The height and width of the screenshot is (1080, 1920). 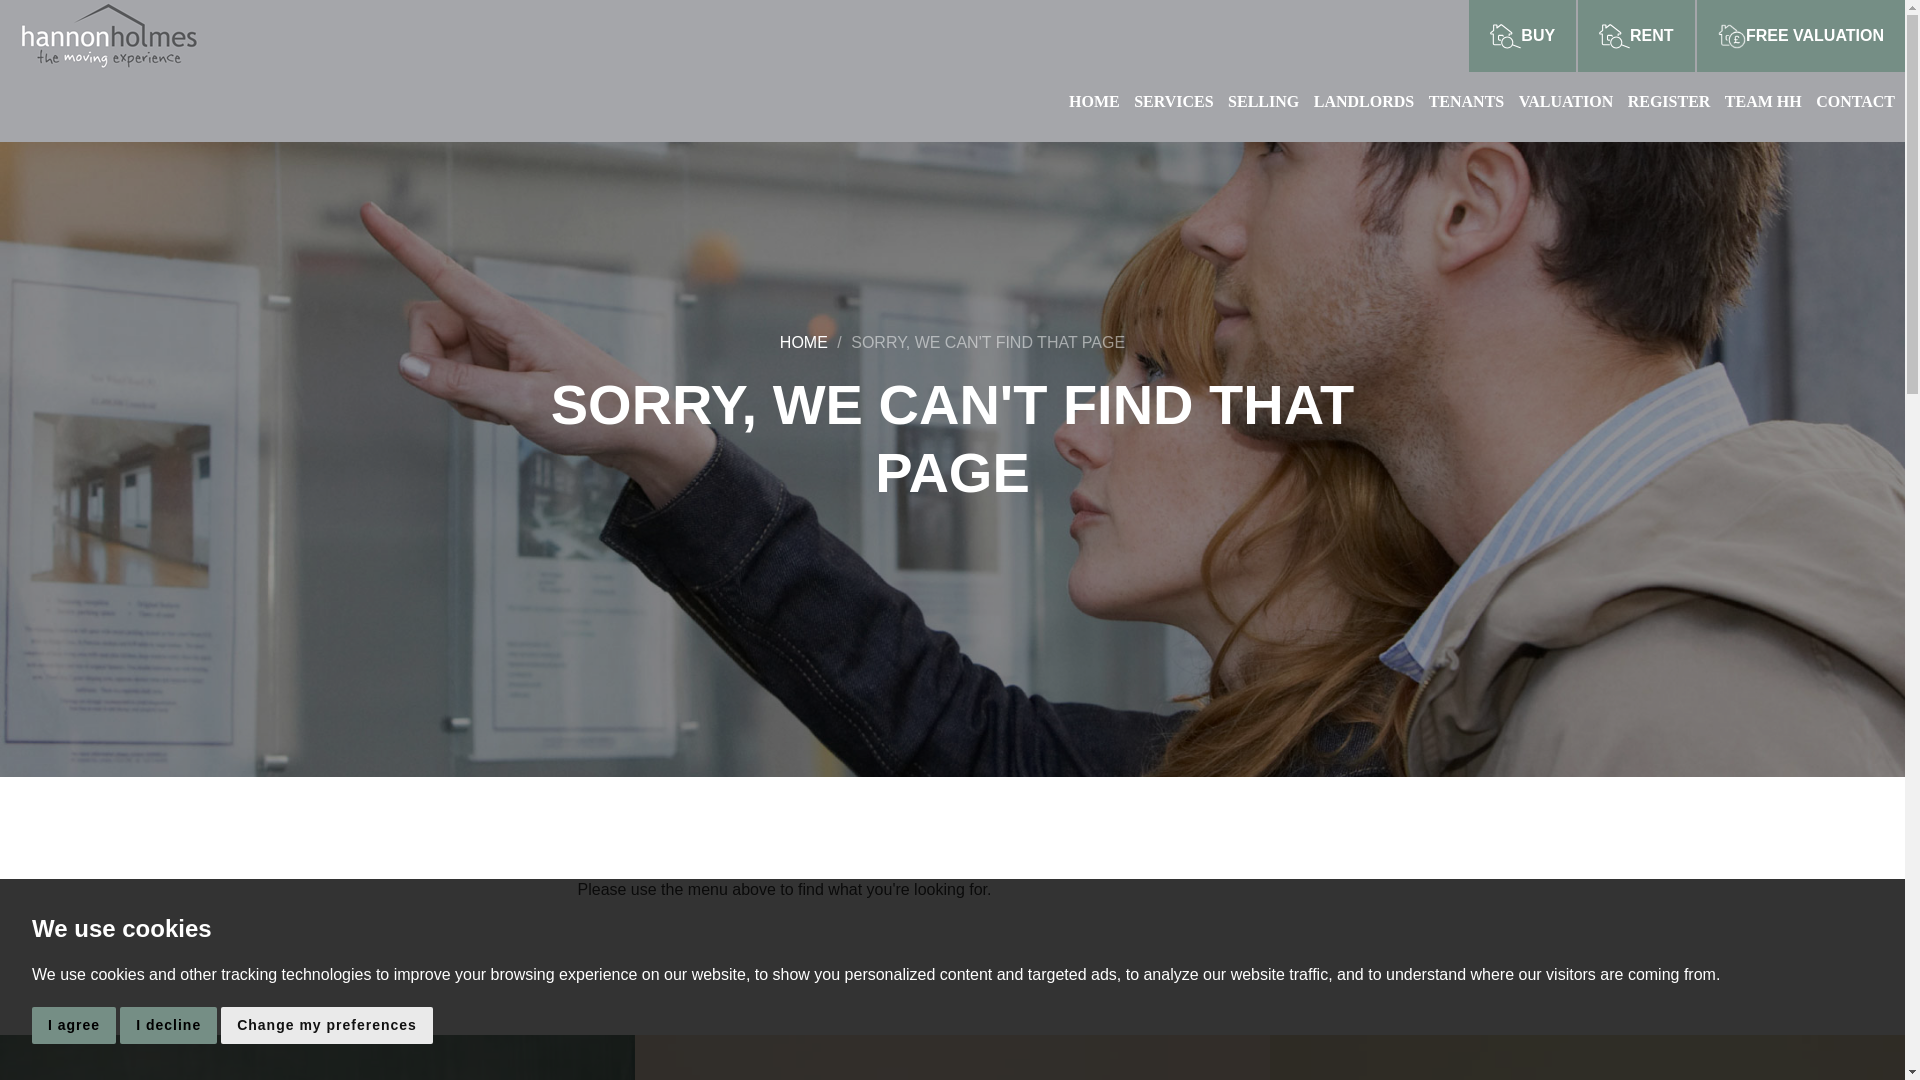 I want to click on LANDLORDS, so click(x=1368, y=101).